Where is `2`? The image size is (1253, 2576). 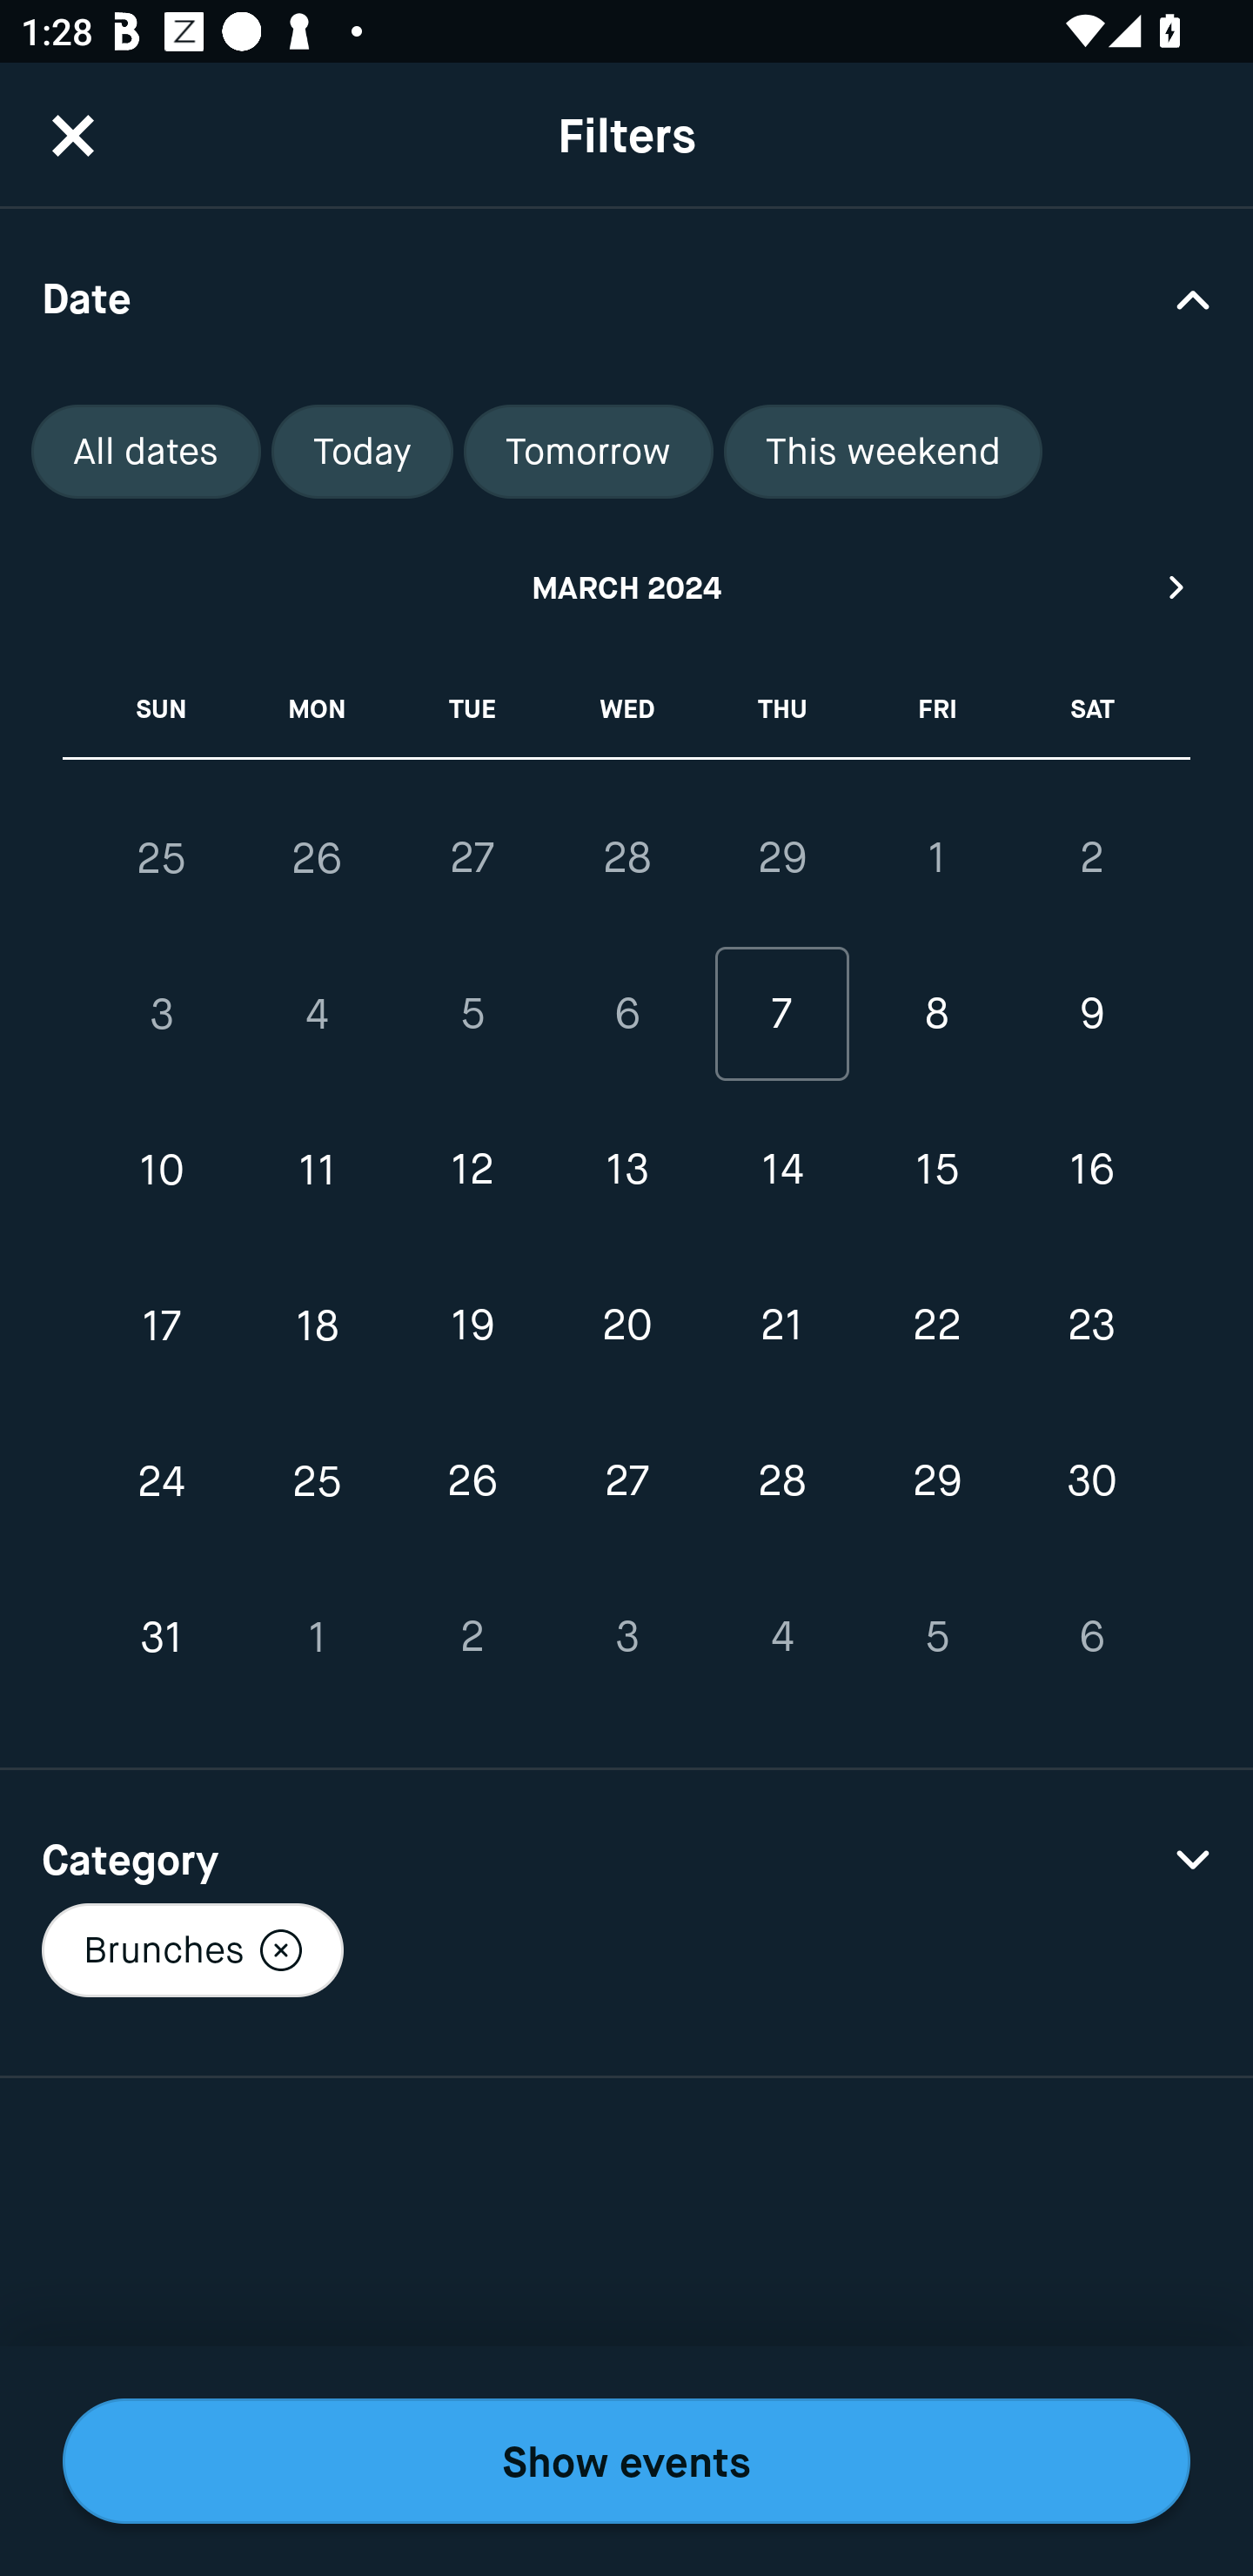 2 is located at coordinates (1091, 857).